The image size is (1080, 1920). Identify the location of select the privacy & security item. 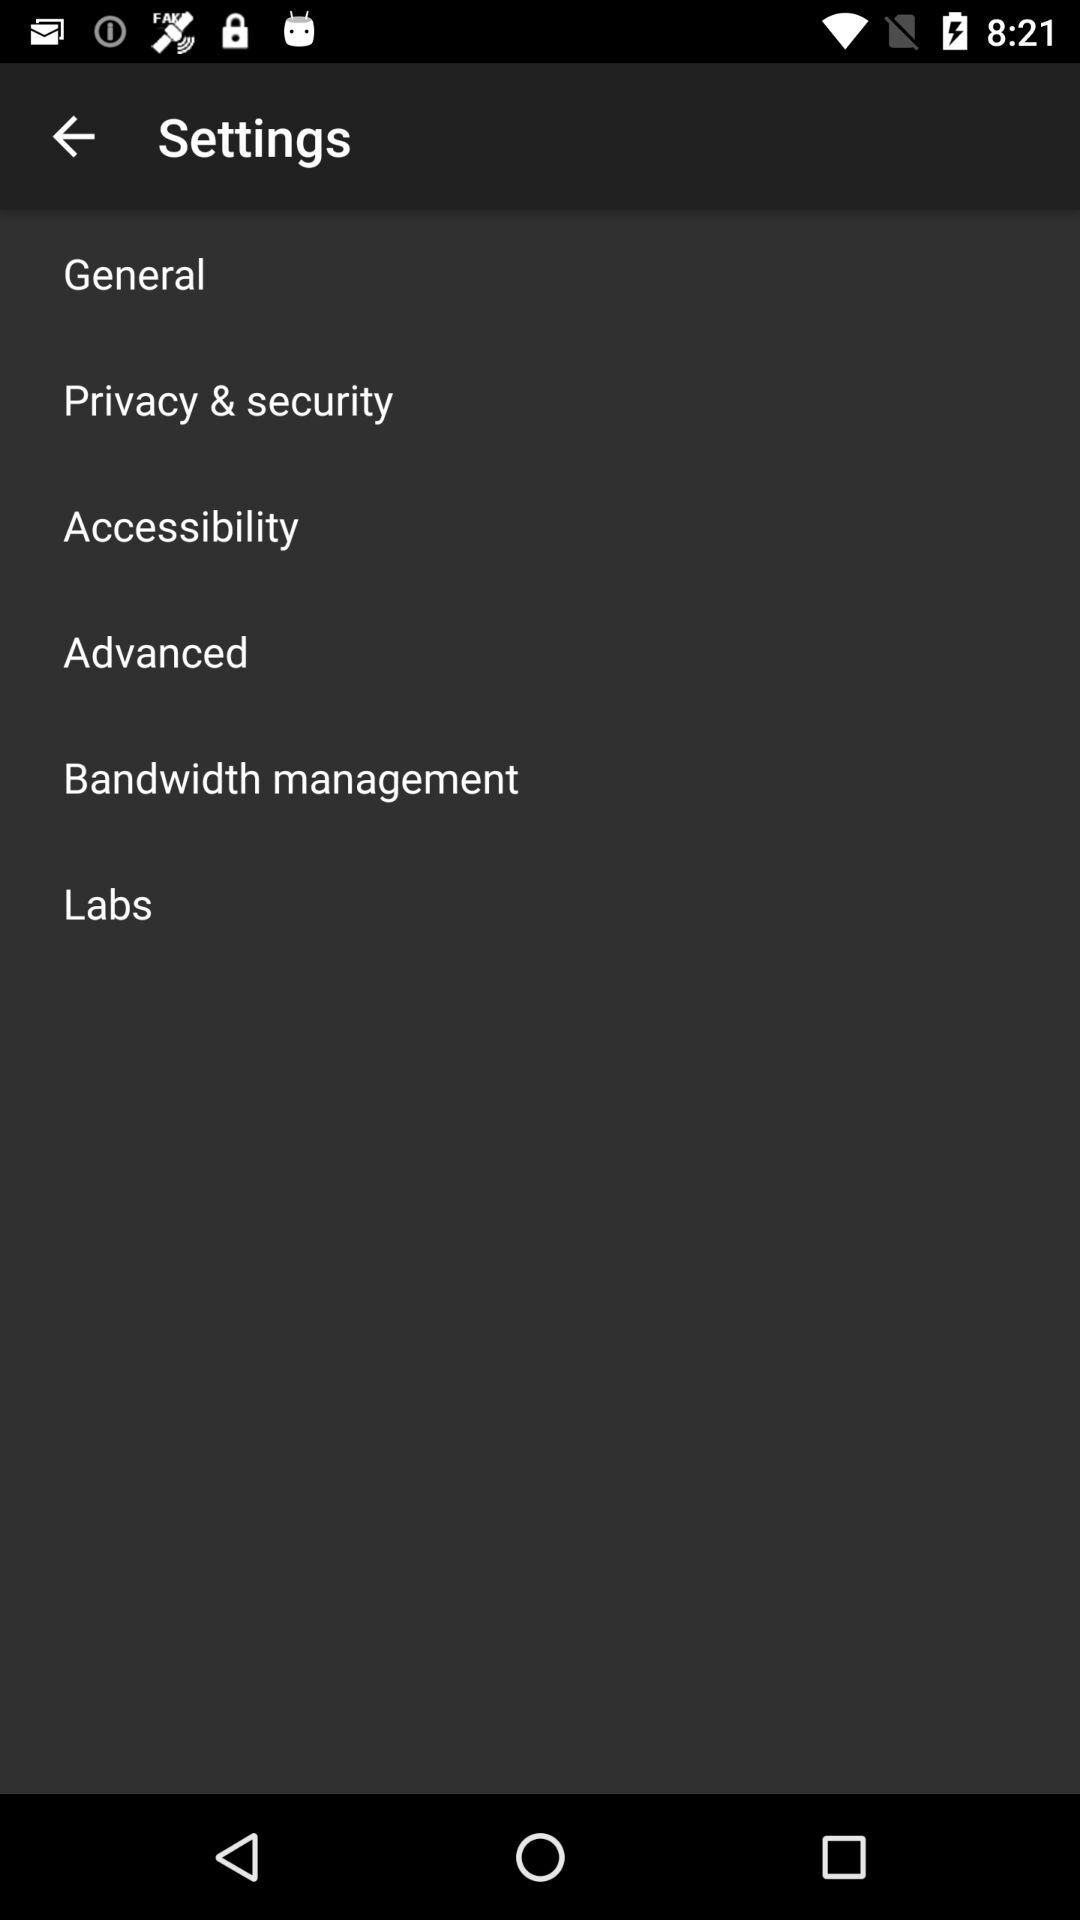
(228, 398).